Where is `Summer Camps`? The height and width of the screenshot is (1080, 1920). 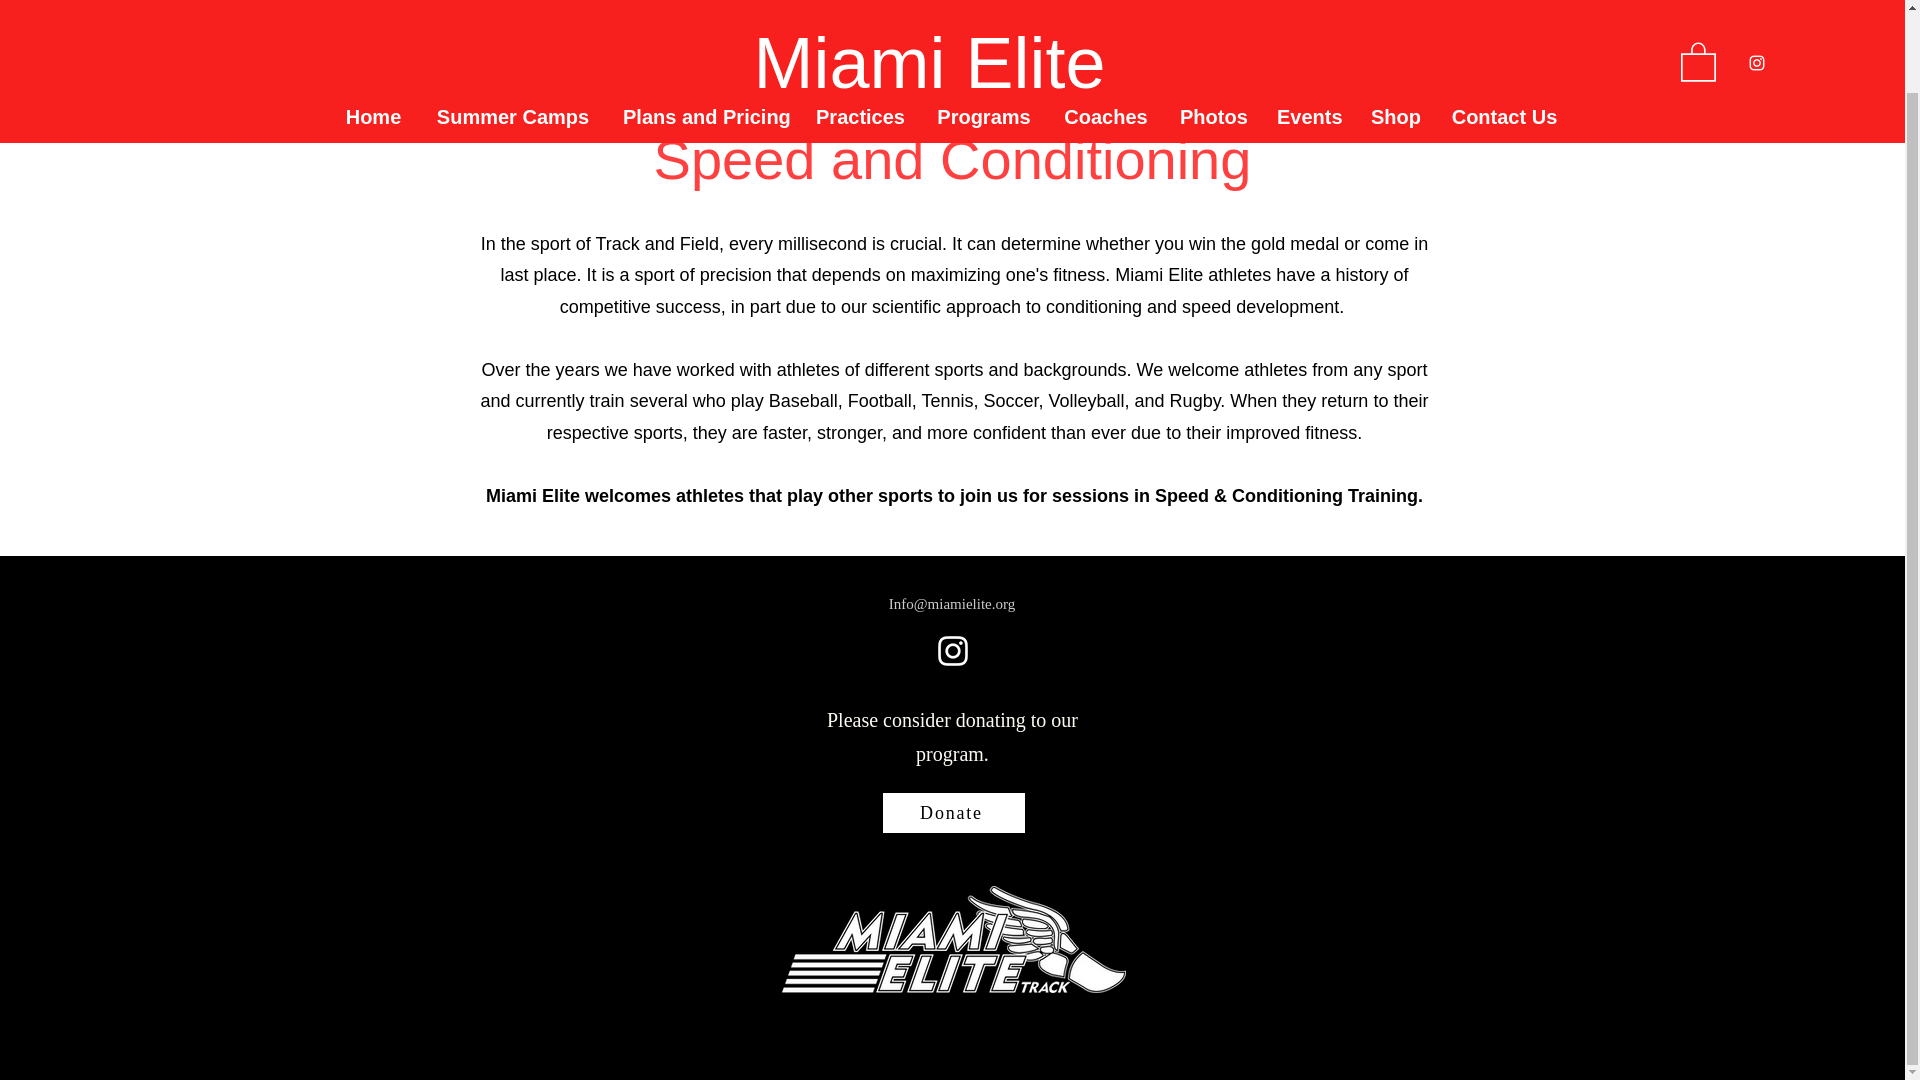
Summer Camps is located at coordinates (513, 30).